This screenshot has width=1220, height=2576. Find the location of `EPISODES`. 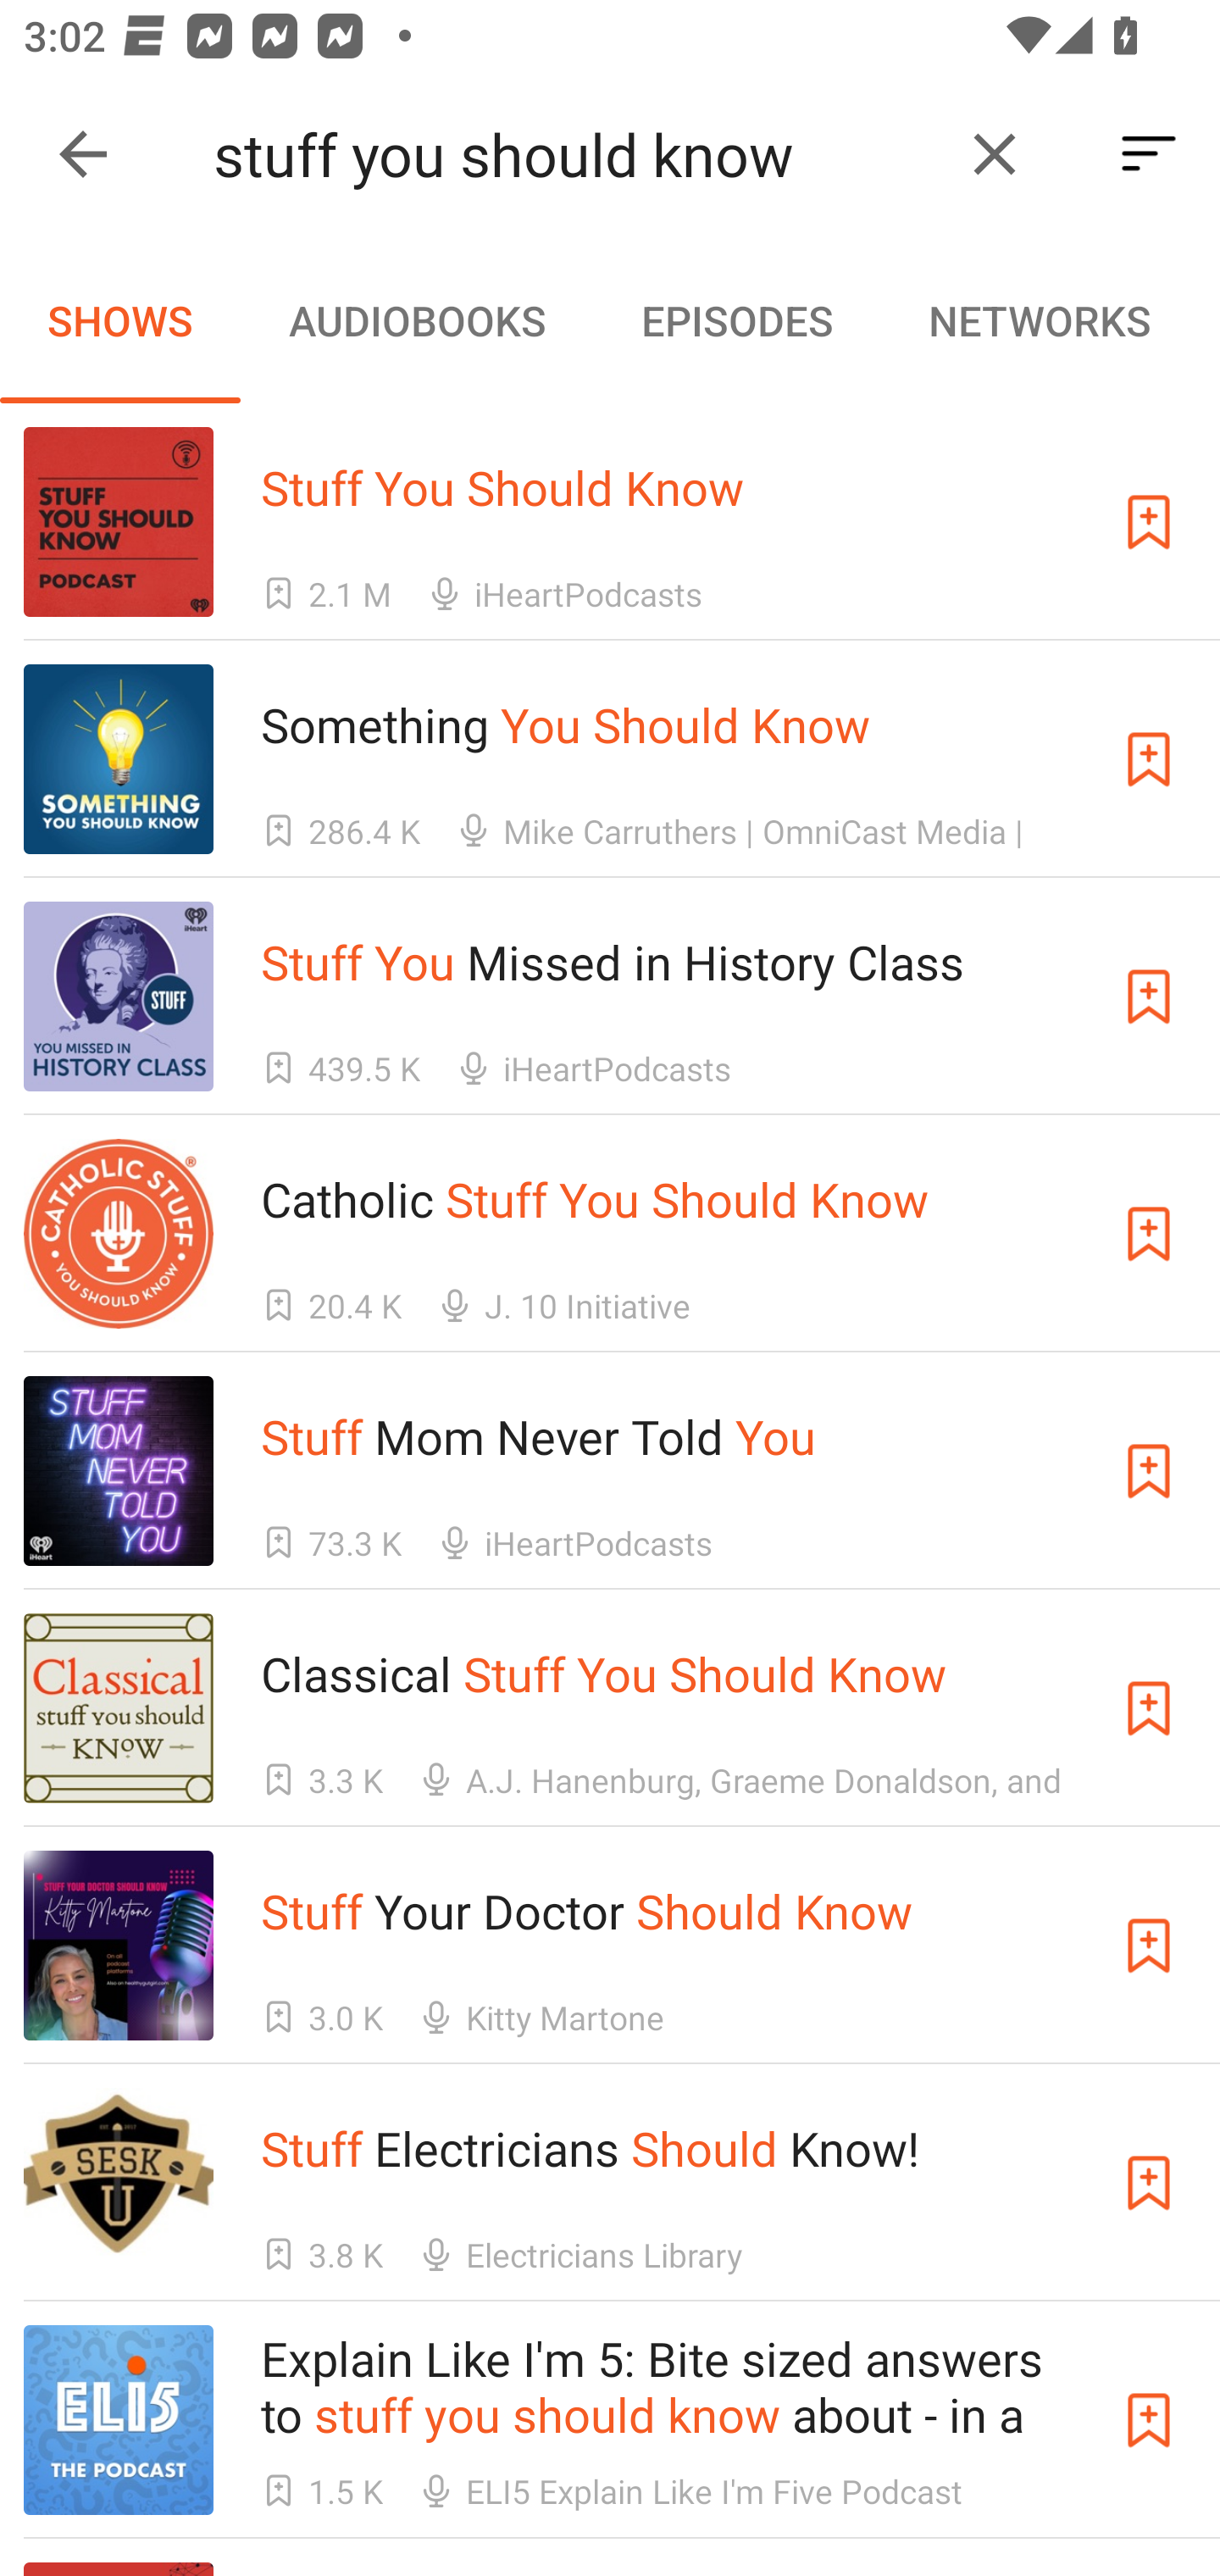

EPISODES is located at coordinates (736, 320).